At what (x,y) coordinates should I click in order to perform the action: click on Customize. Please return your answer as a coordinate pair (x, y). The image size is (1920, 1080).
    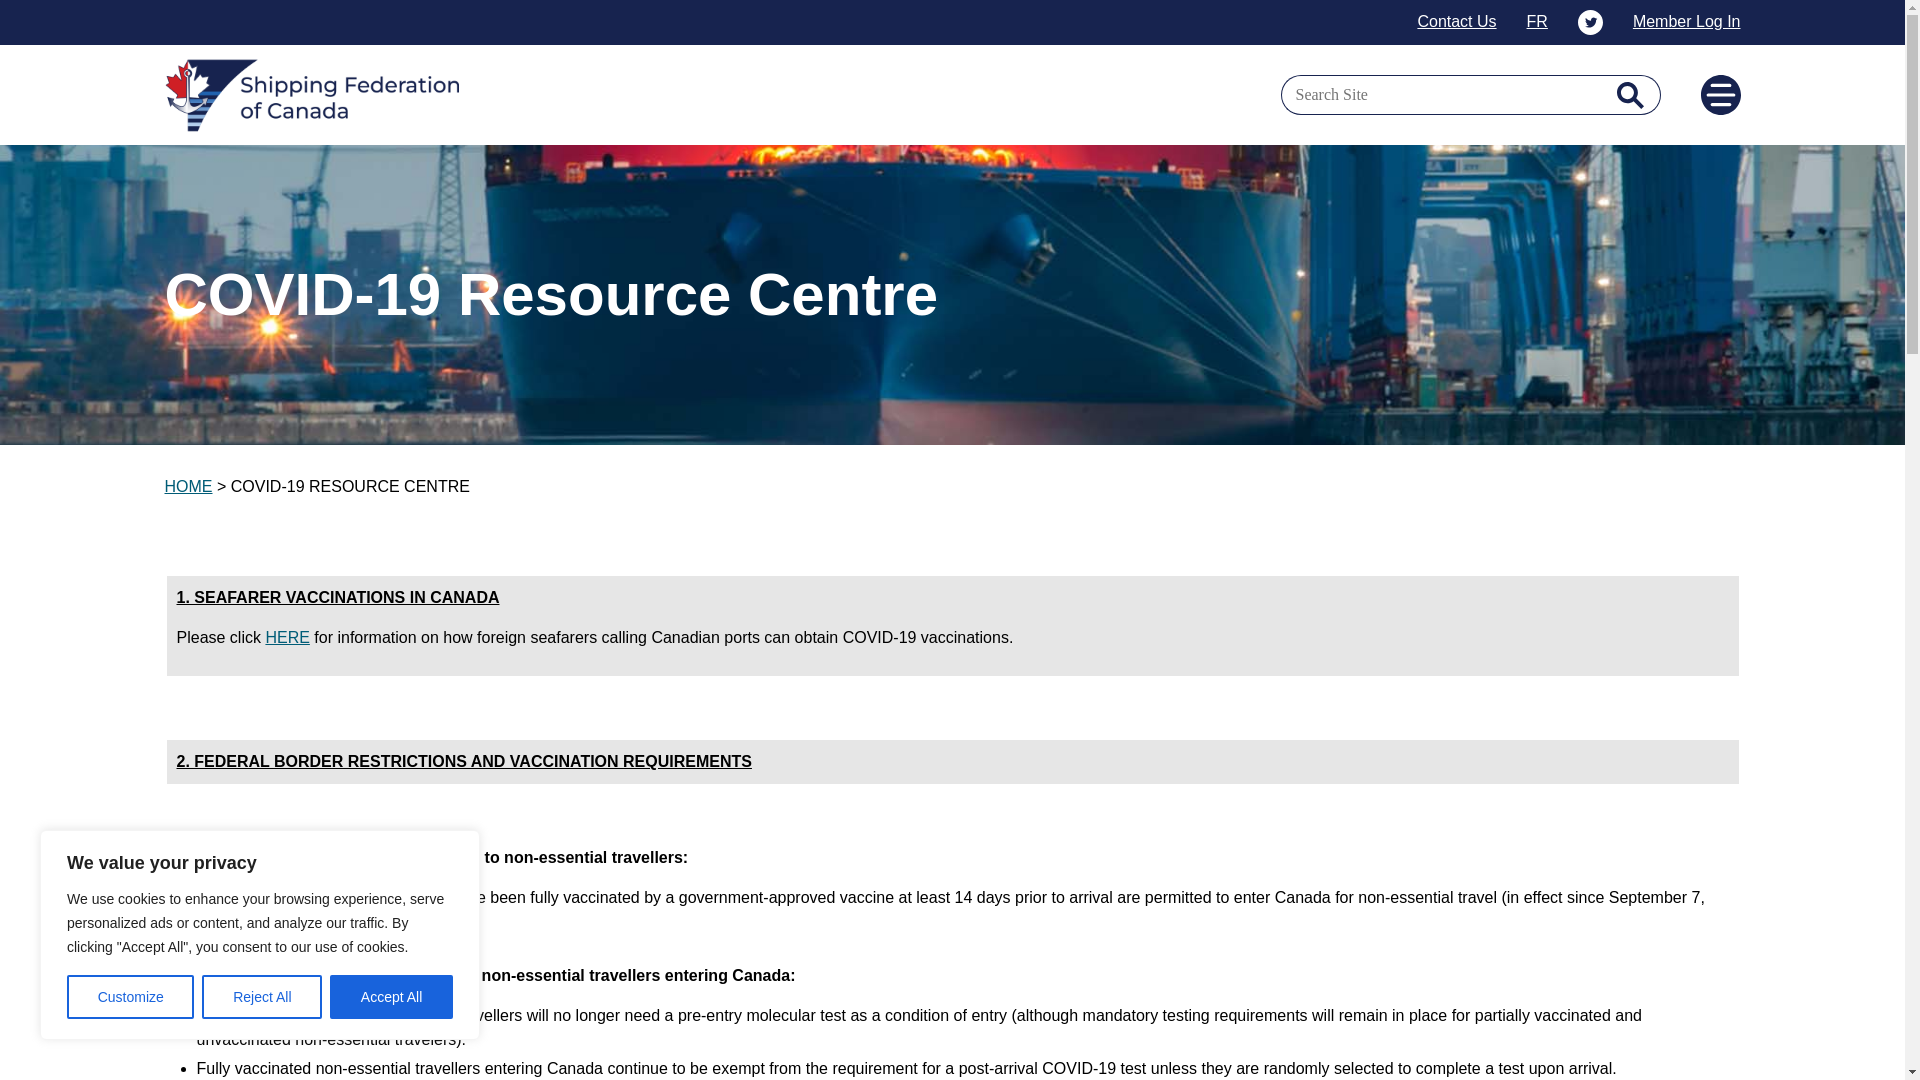
    Looking at the image, I should click on (130, 997).